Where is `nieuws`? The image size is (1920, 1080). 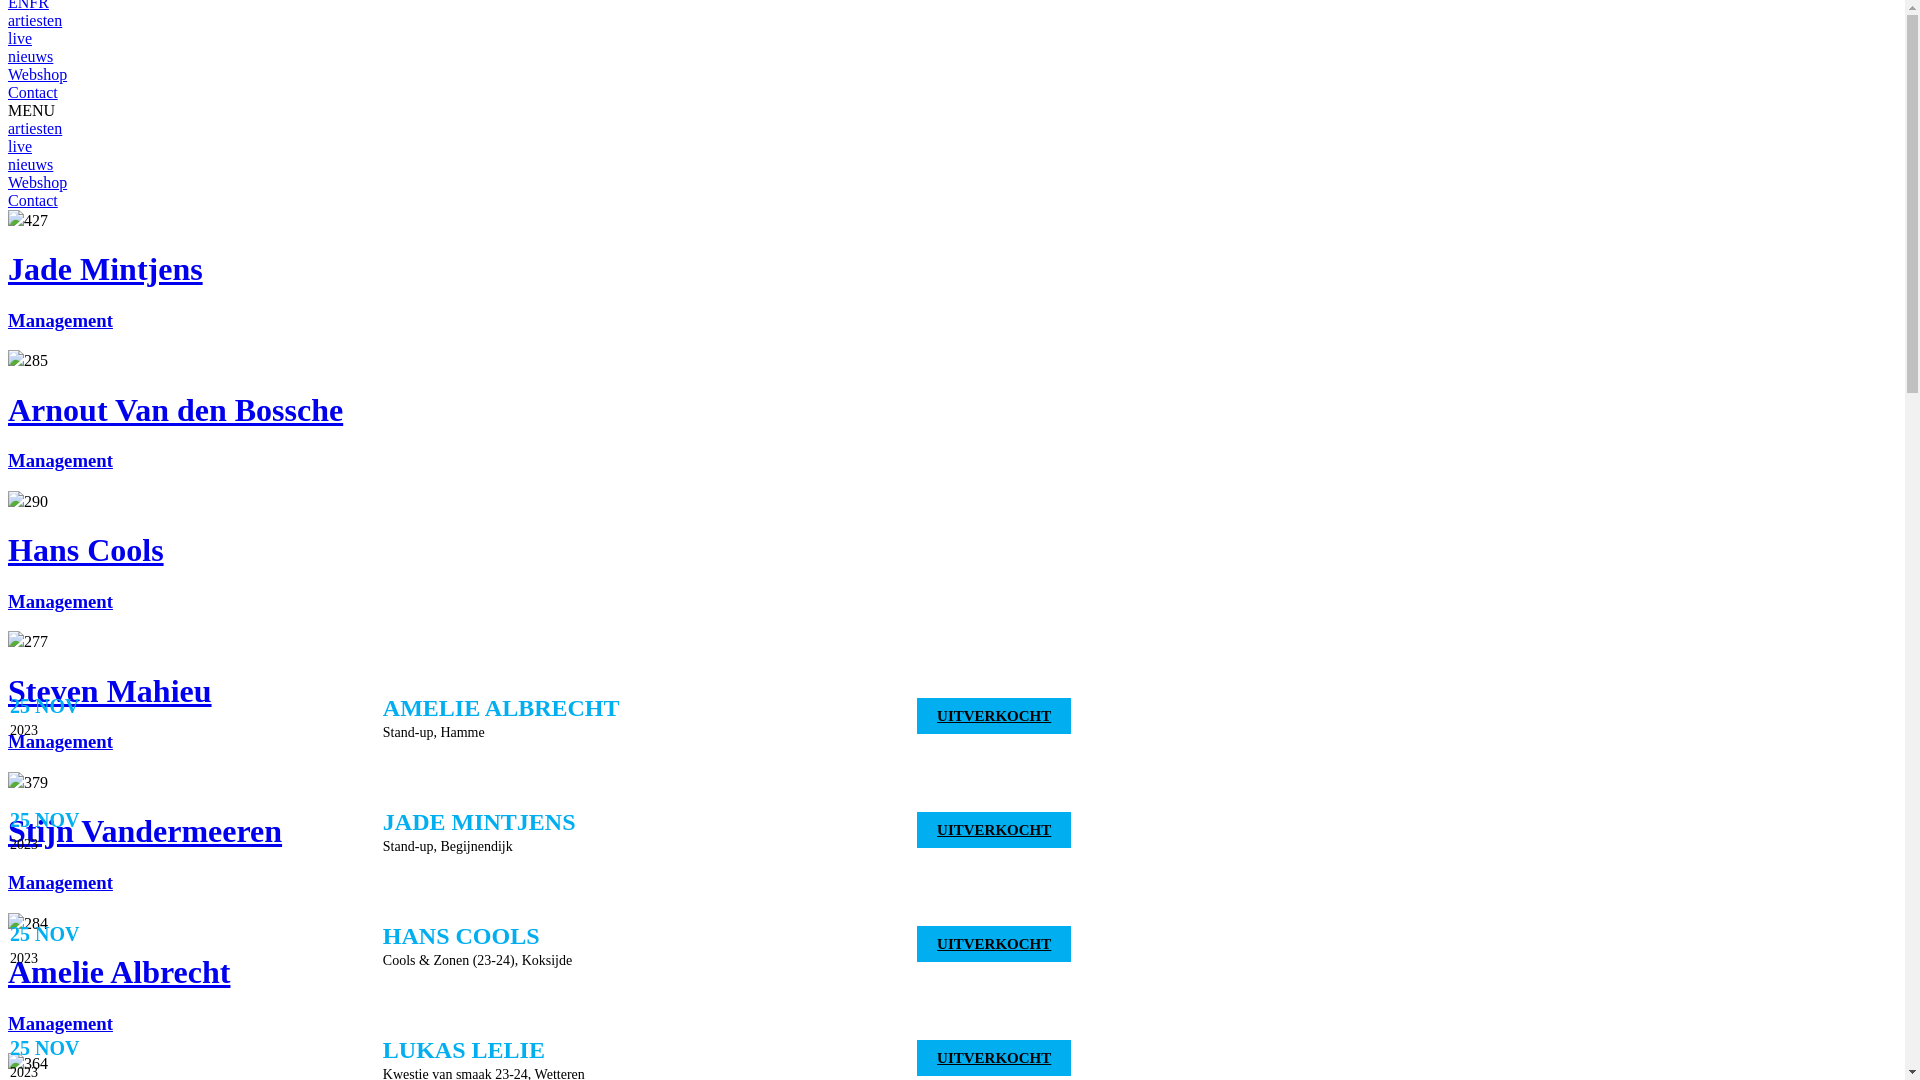 nieuws is located at coordinates (30, 164).